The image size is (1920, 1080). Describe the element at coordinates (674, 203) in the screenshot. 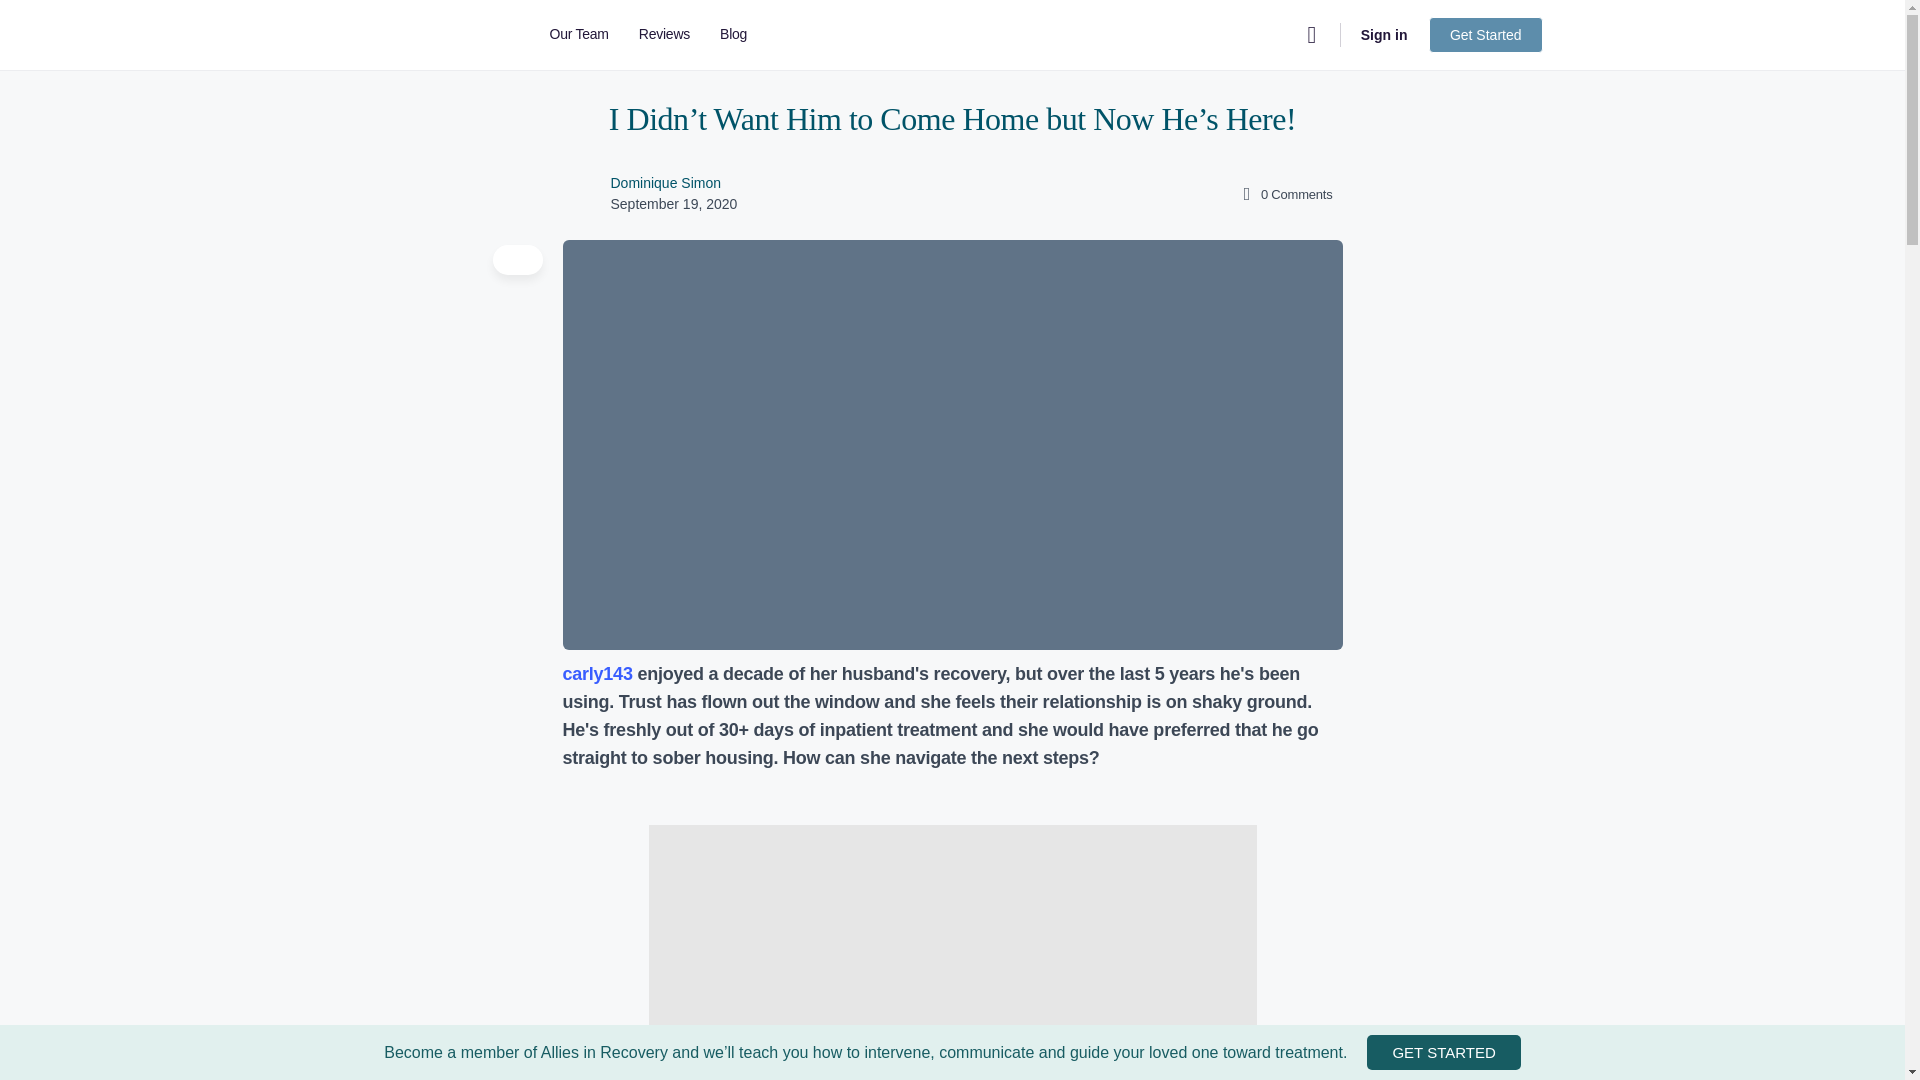

I see `September 19, 2020` at that location.